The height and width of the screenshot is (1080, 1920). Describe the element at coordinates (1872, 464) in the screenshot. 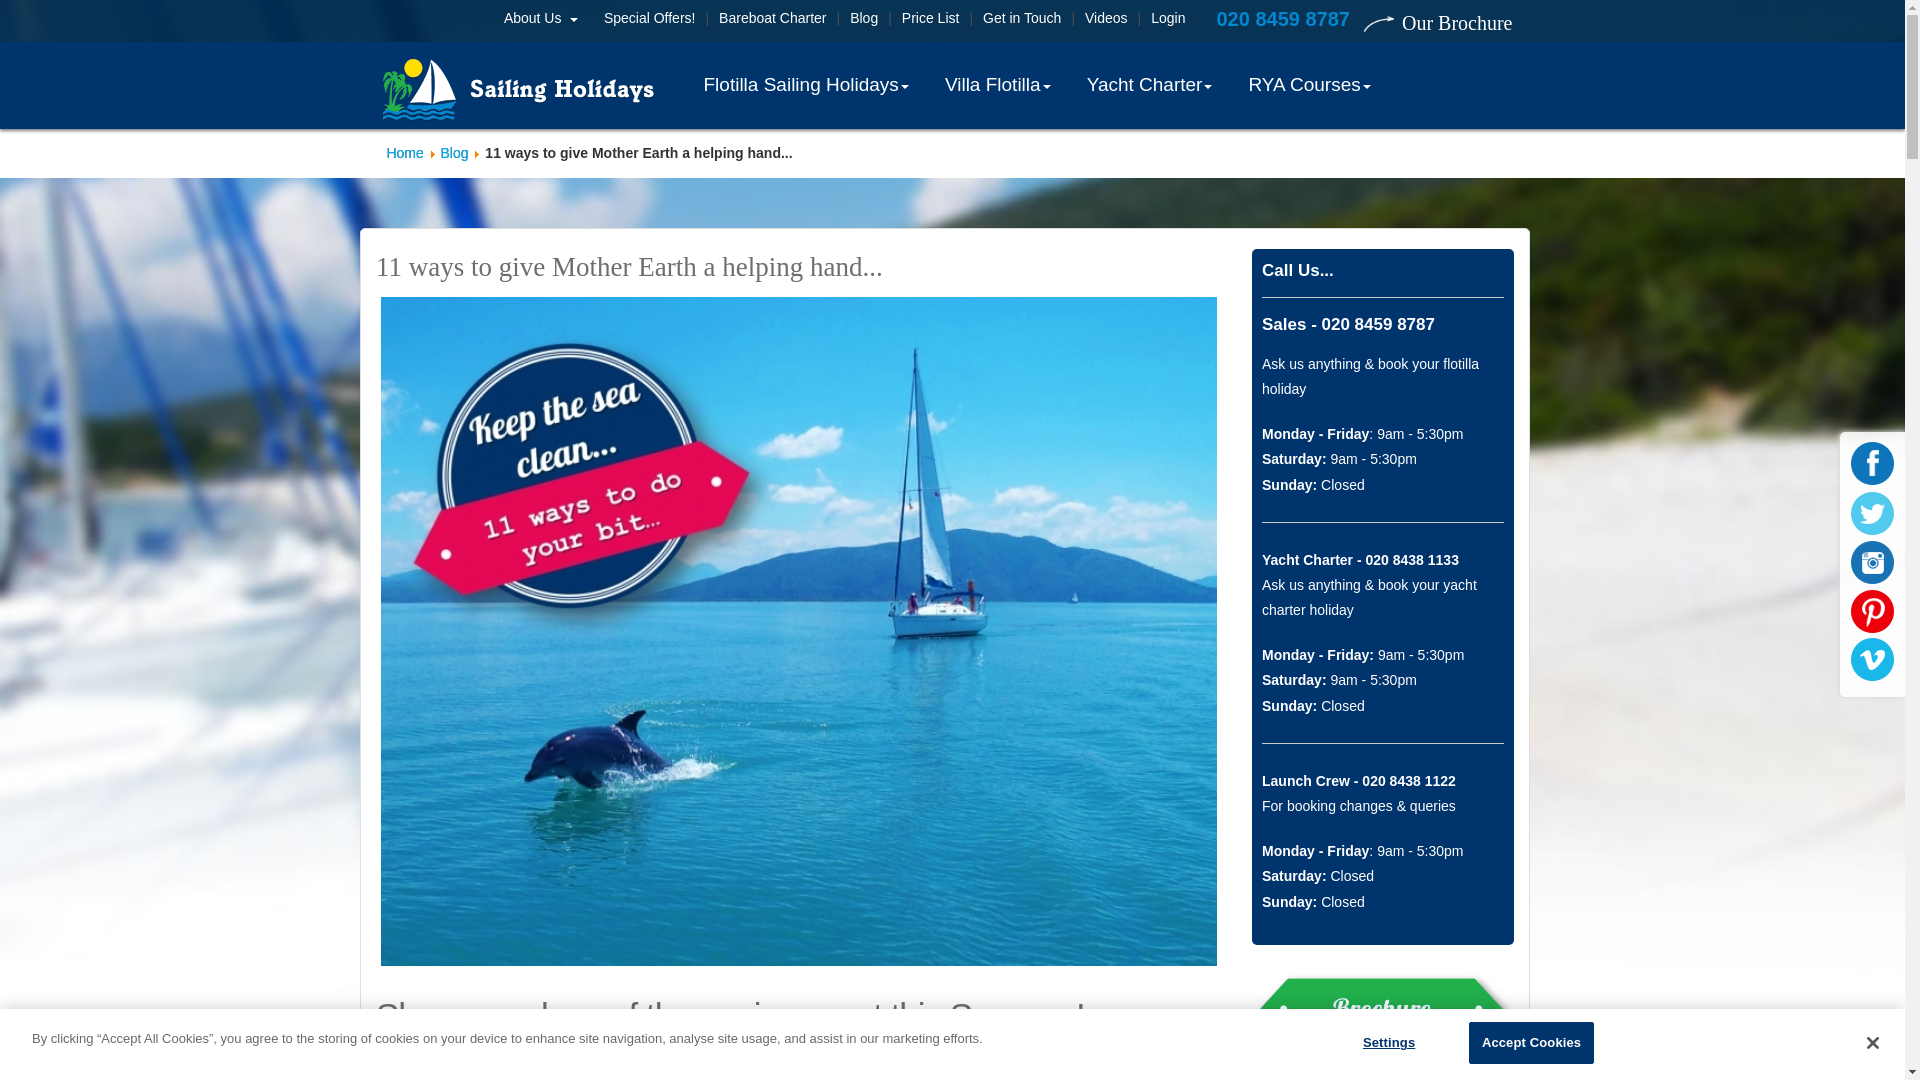

I see `Facebook` at that location.